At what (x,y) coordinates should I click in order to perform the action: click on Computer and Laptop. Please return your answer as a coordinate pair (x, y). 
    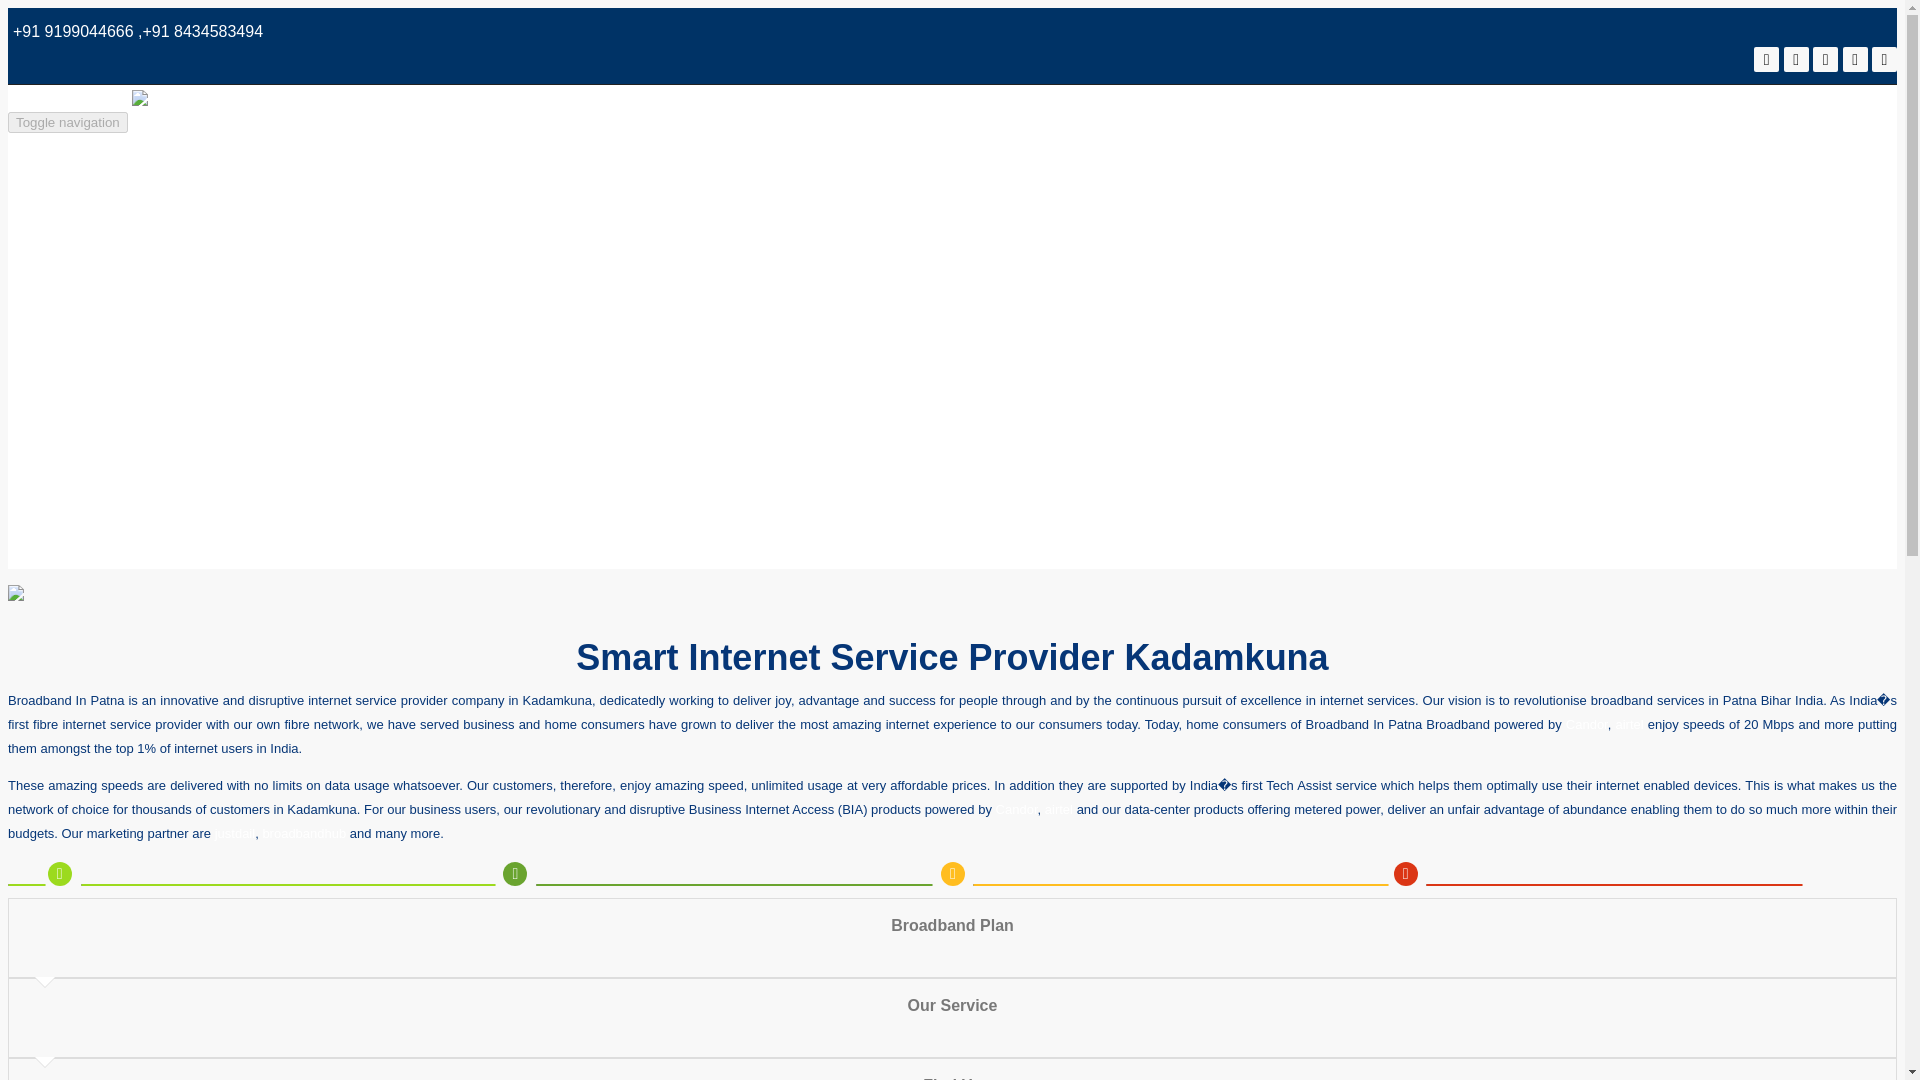
    Looking at the image, I should click on (172, 400).